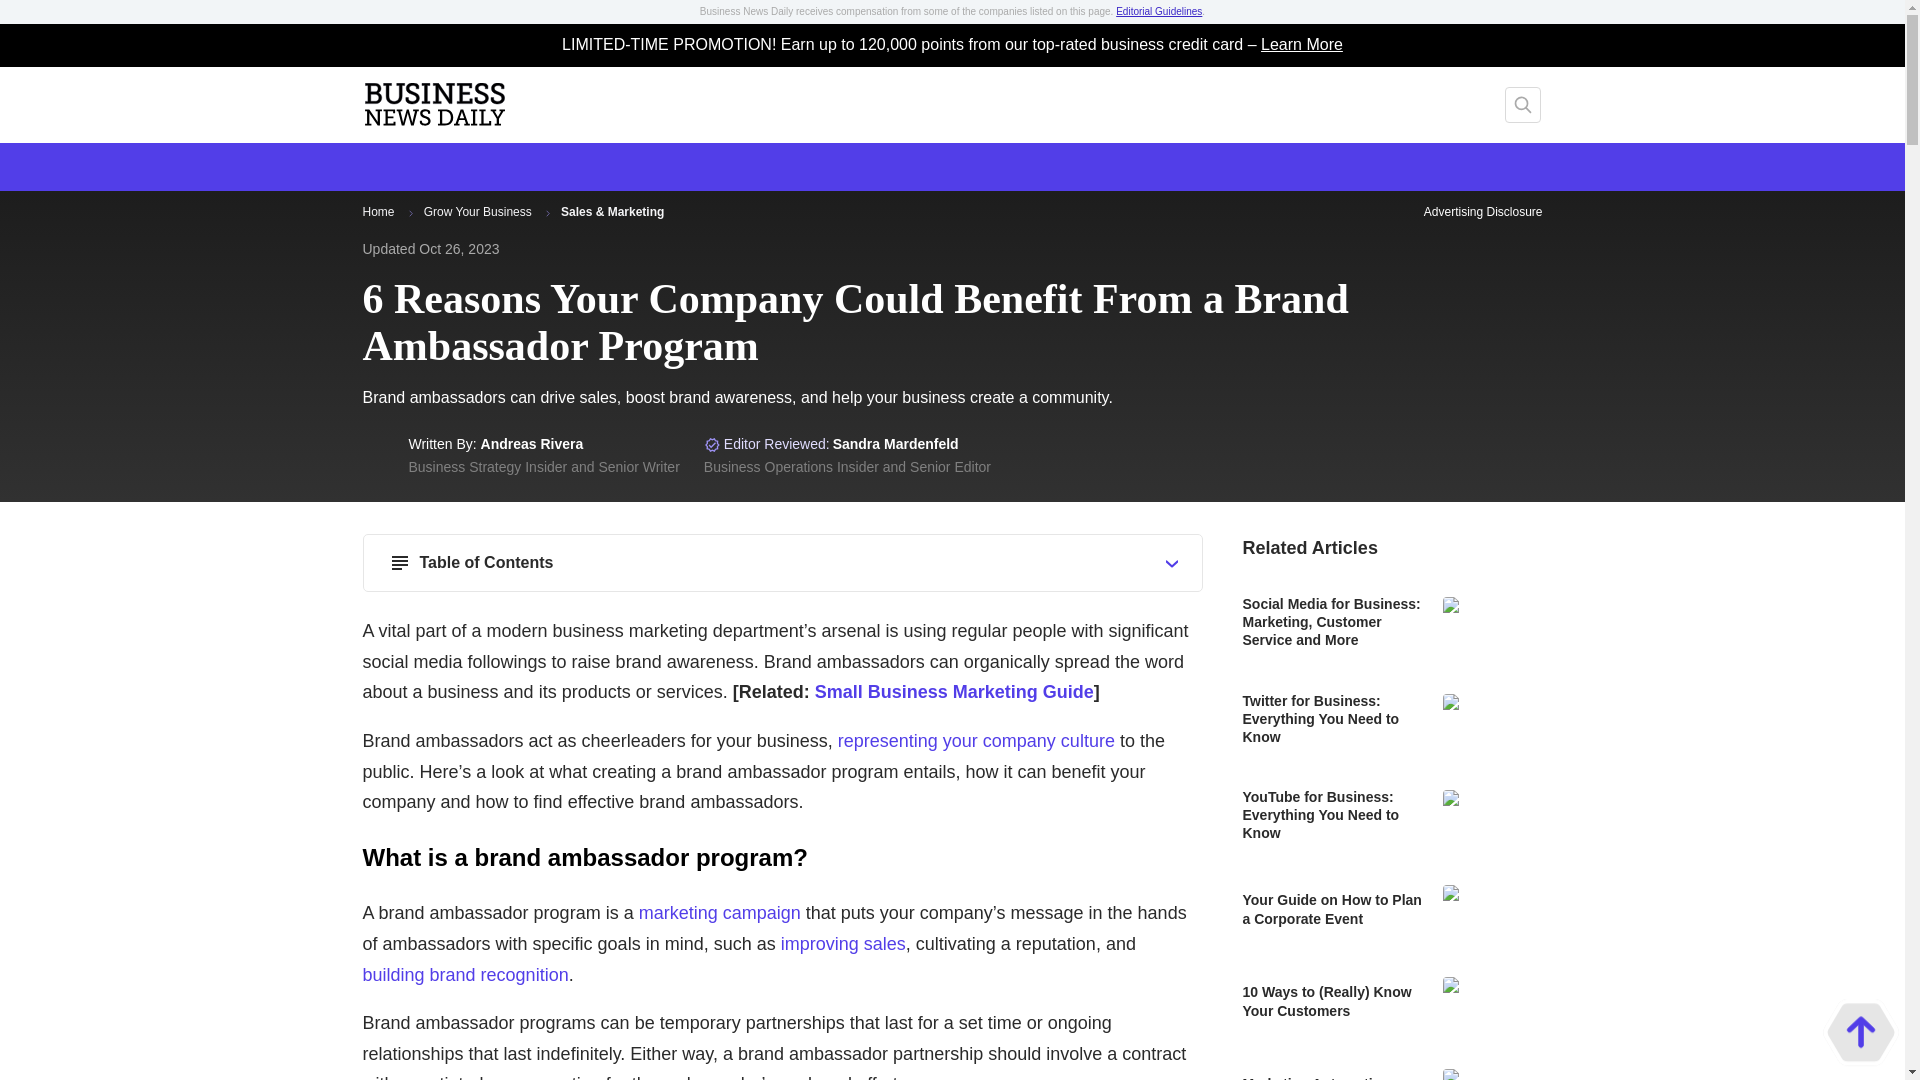  What do you see at coordinates (1158, 12) in the screenshot?
I see `Editorial Guidelines` at bounding box center [1158, 12].